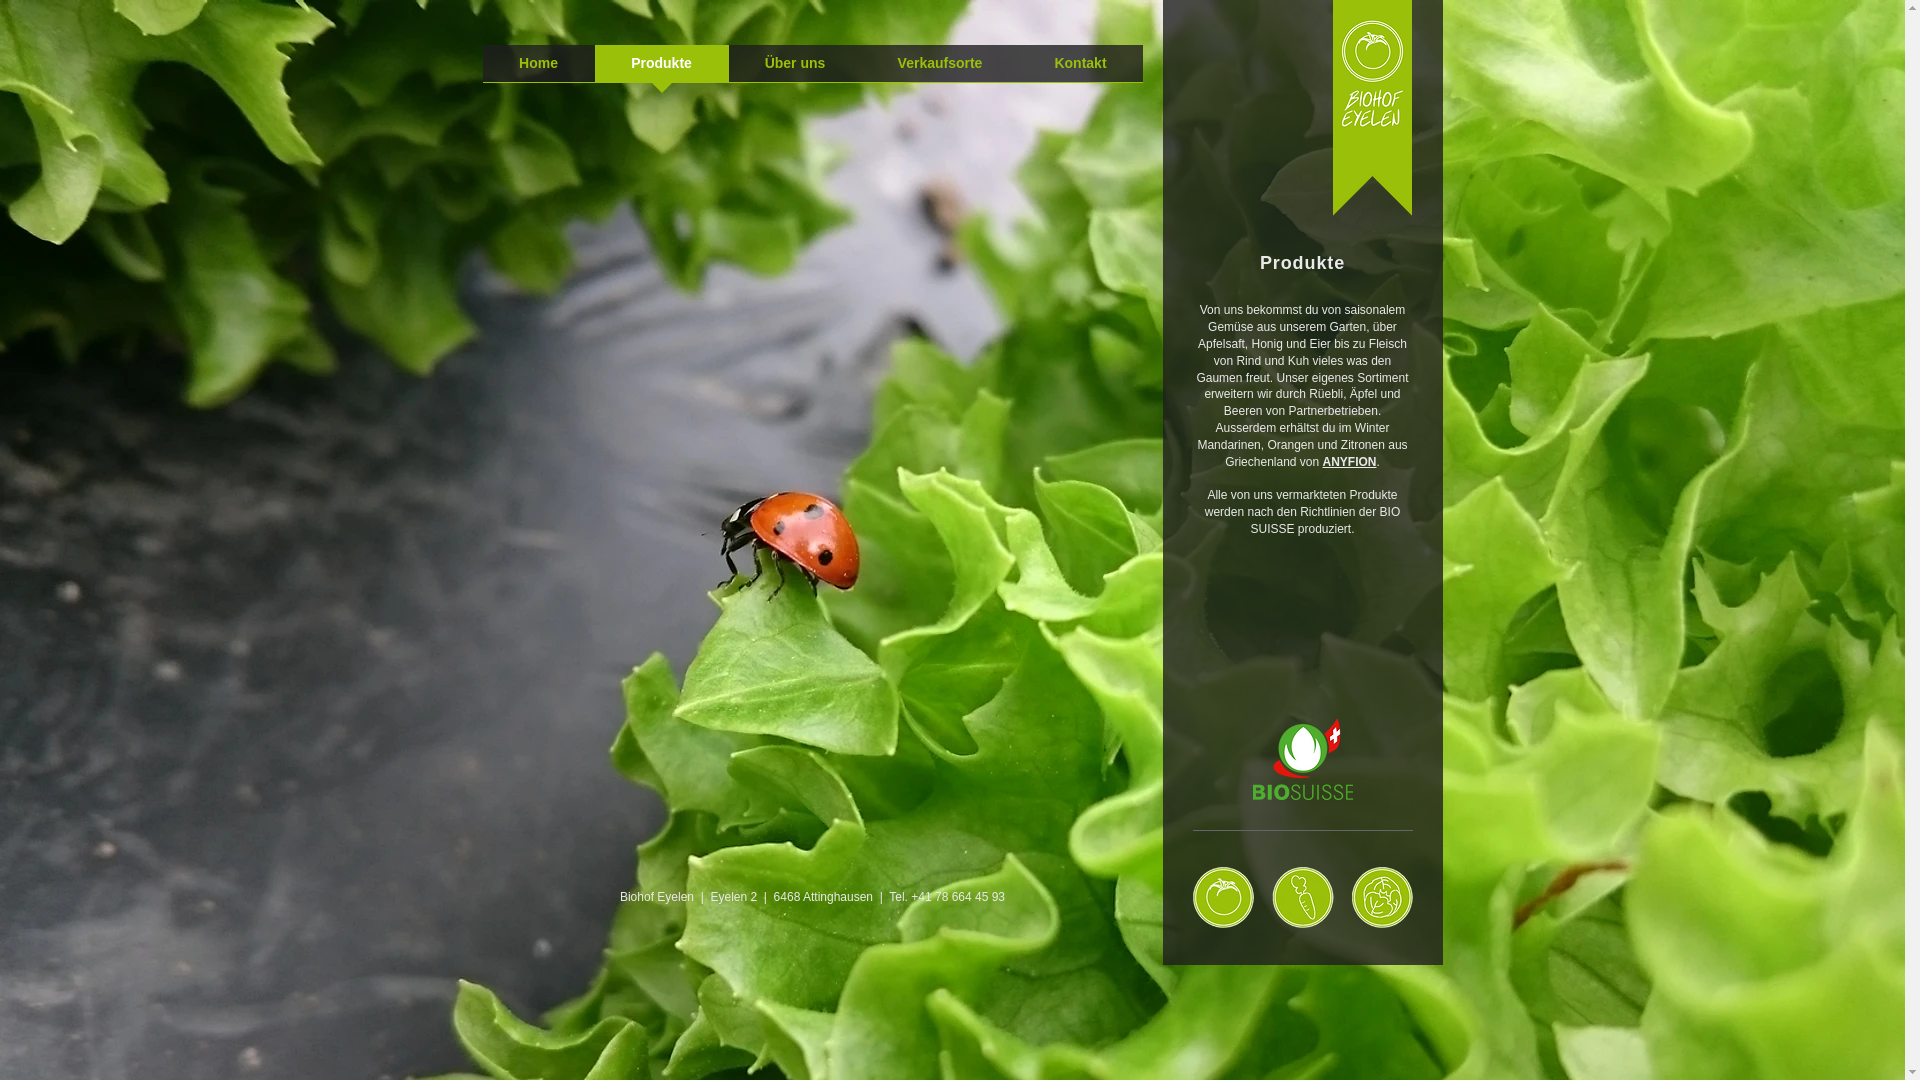 The image size is (1920, 1080). Describe the element at coordinates (661, 70) in the screenshot. I see `Produkte` at that location.